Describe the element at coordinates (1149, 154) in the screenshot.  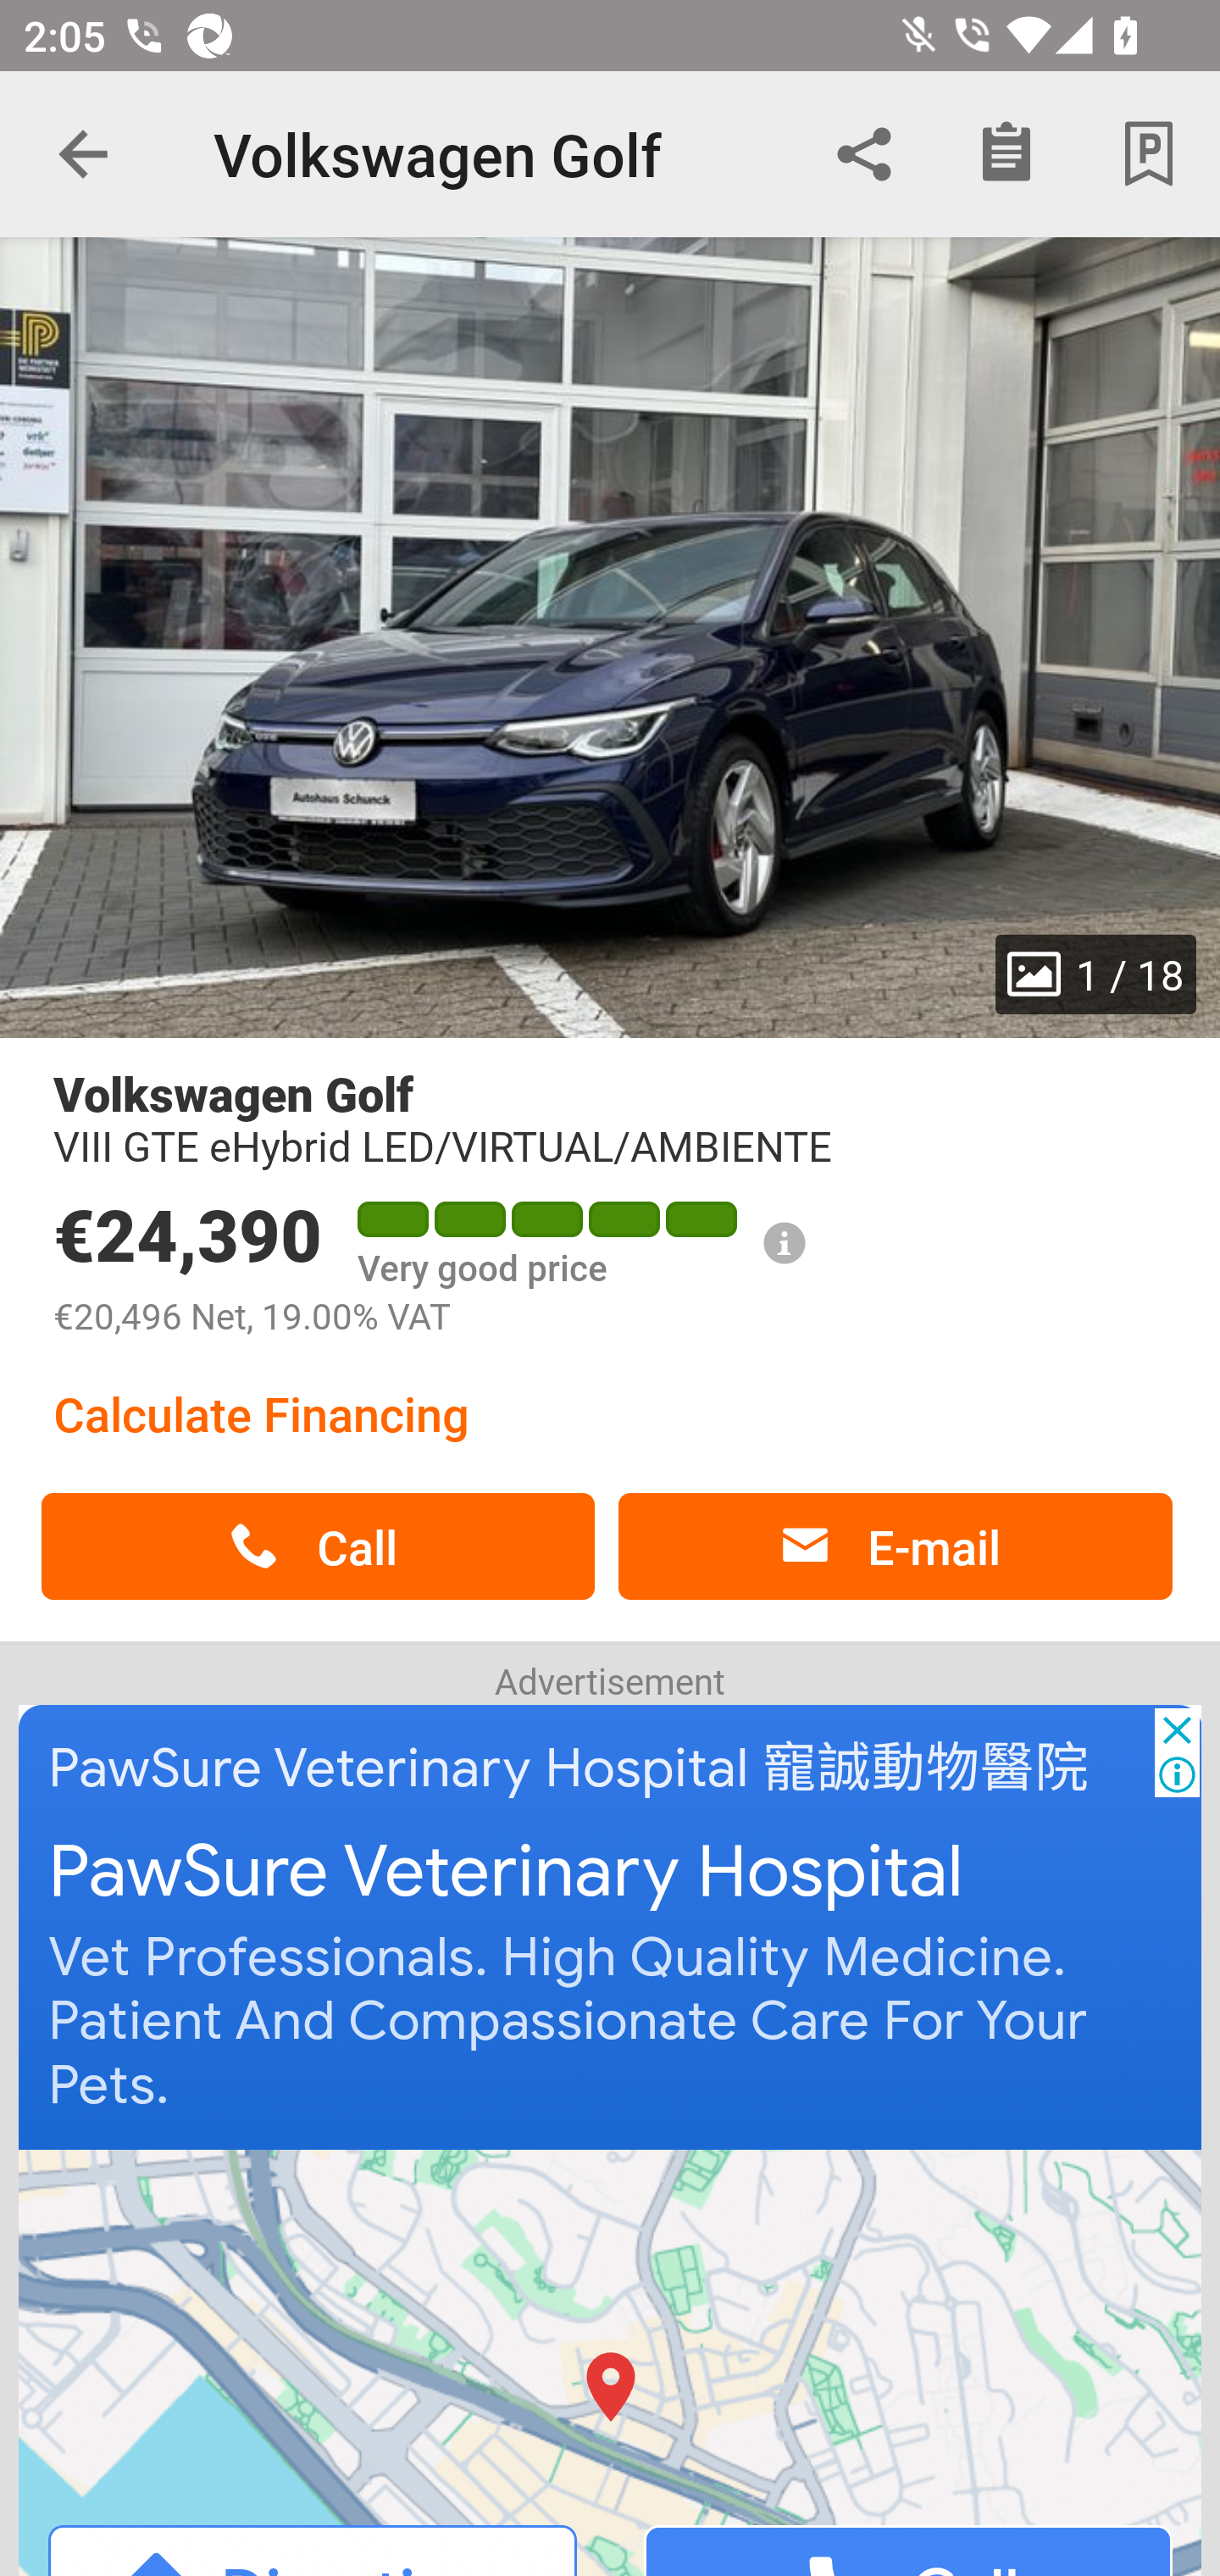
I see `Park` at that location.